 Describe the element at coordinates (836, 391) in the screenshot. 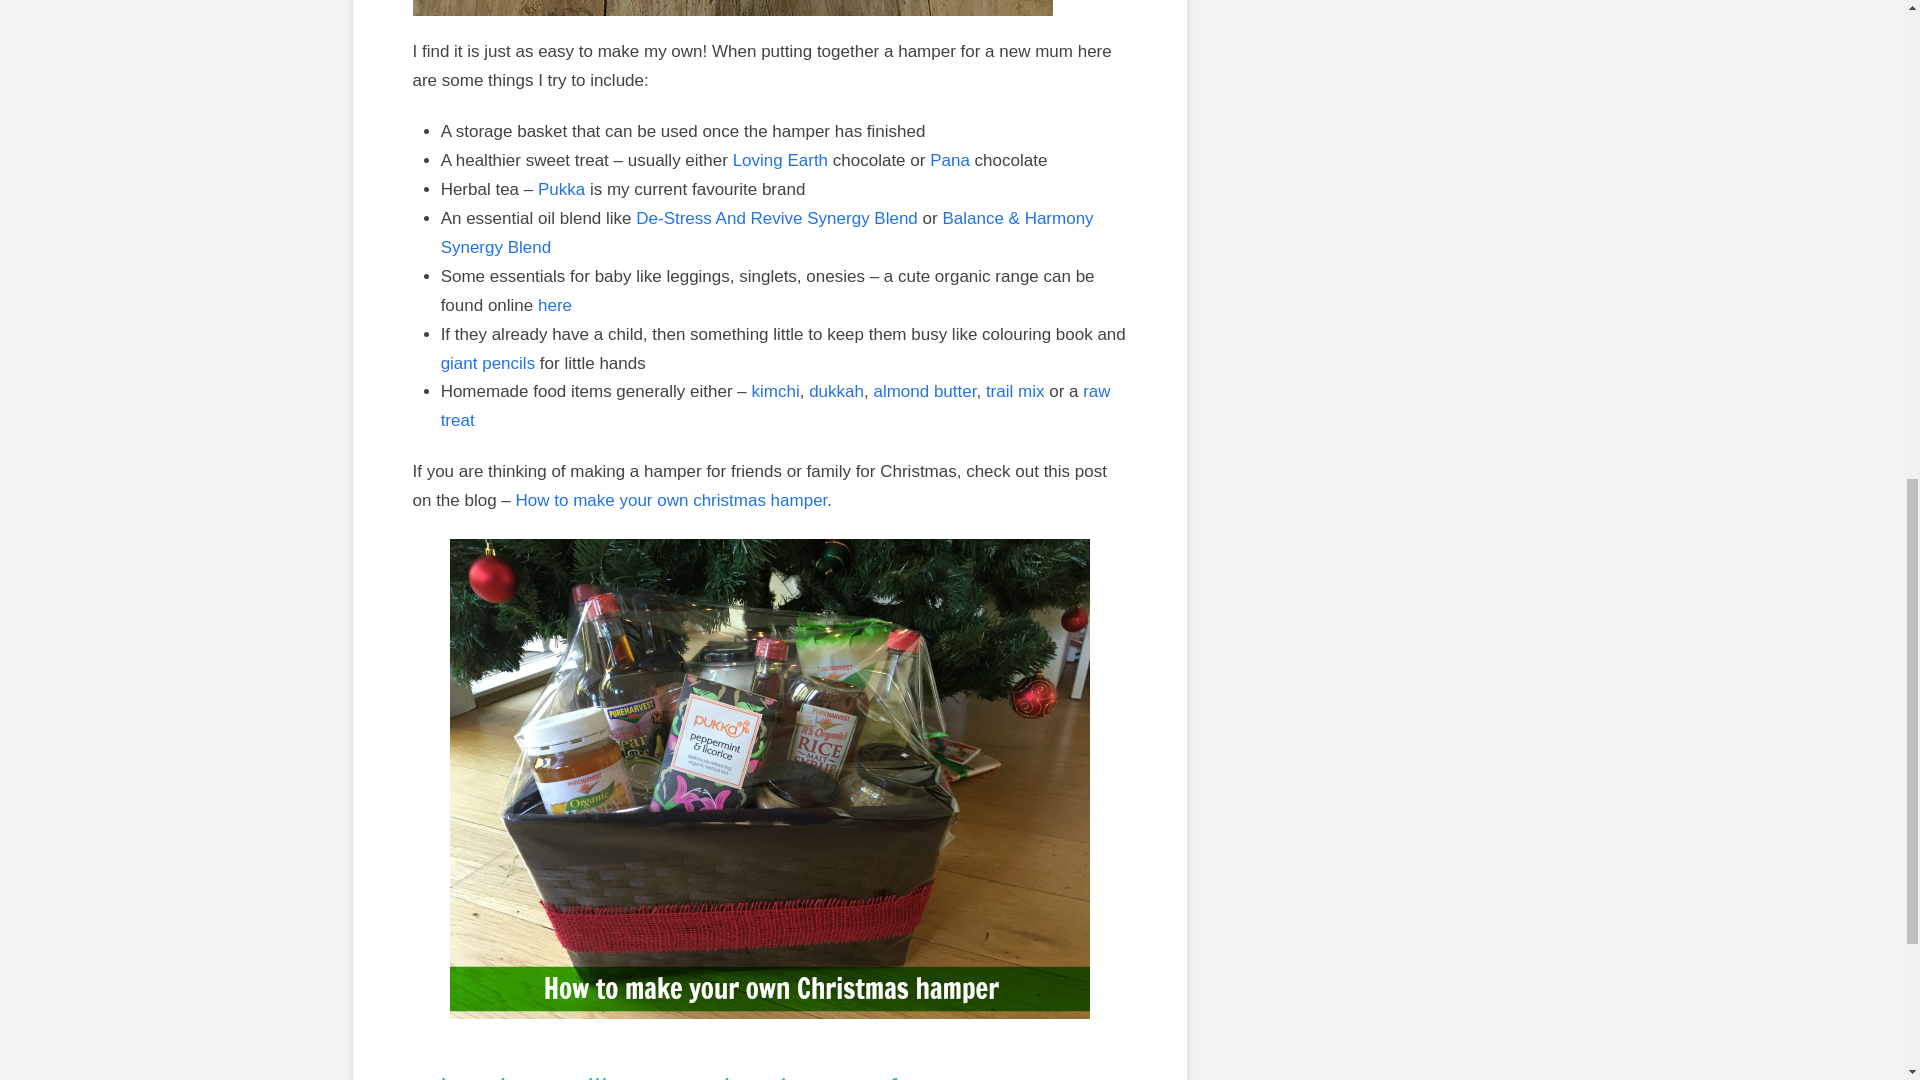

I see `dukkah` at that location.